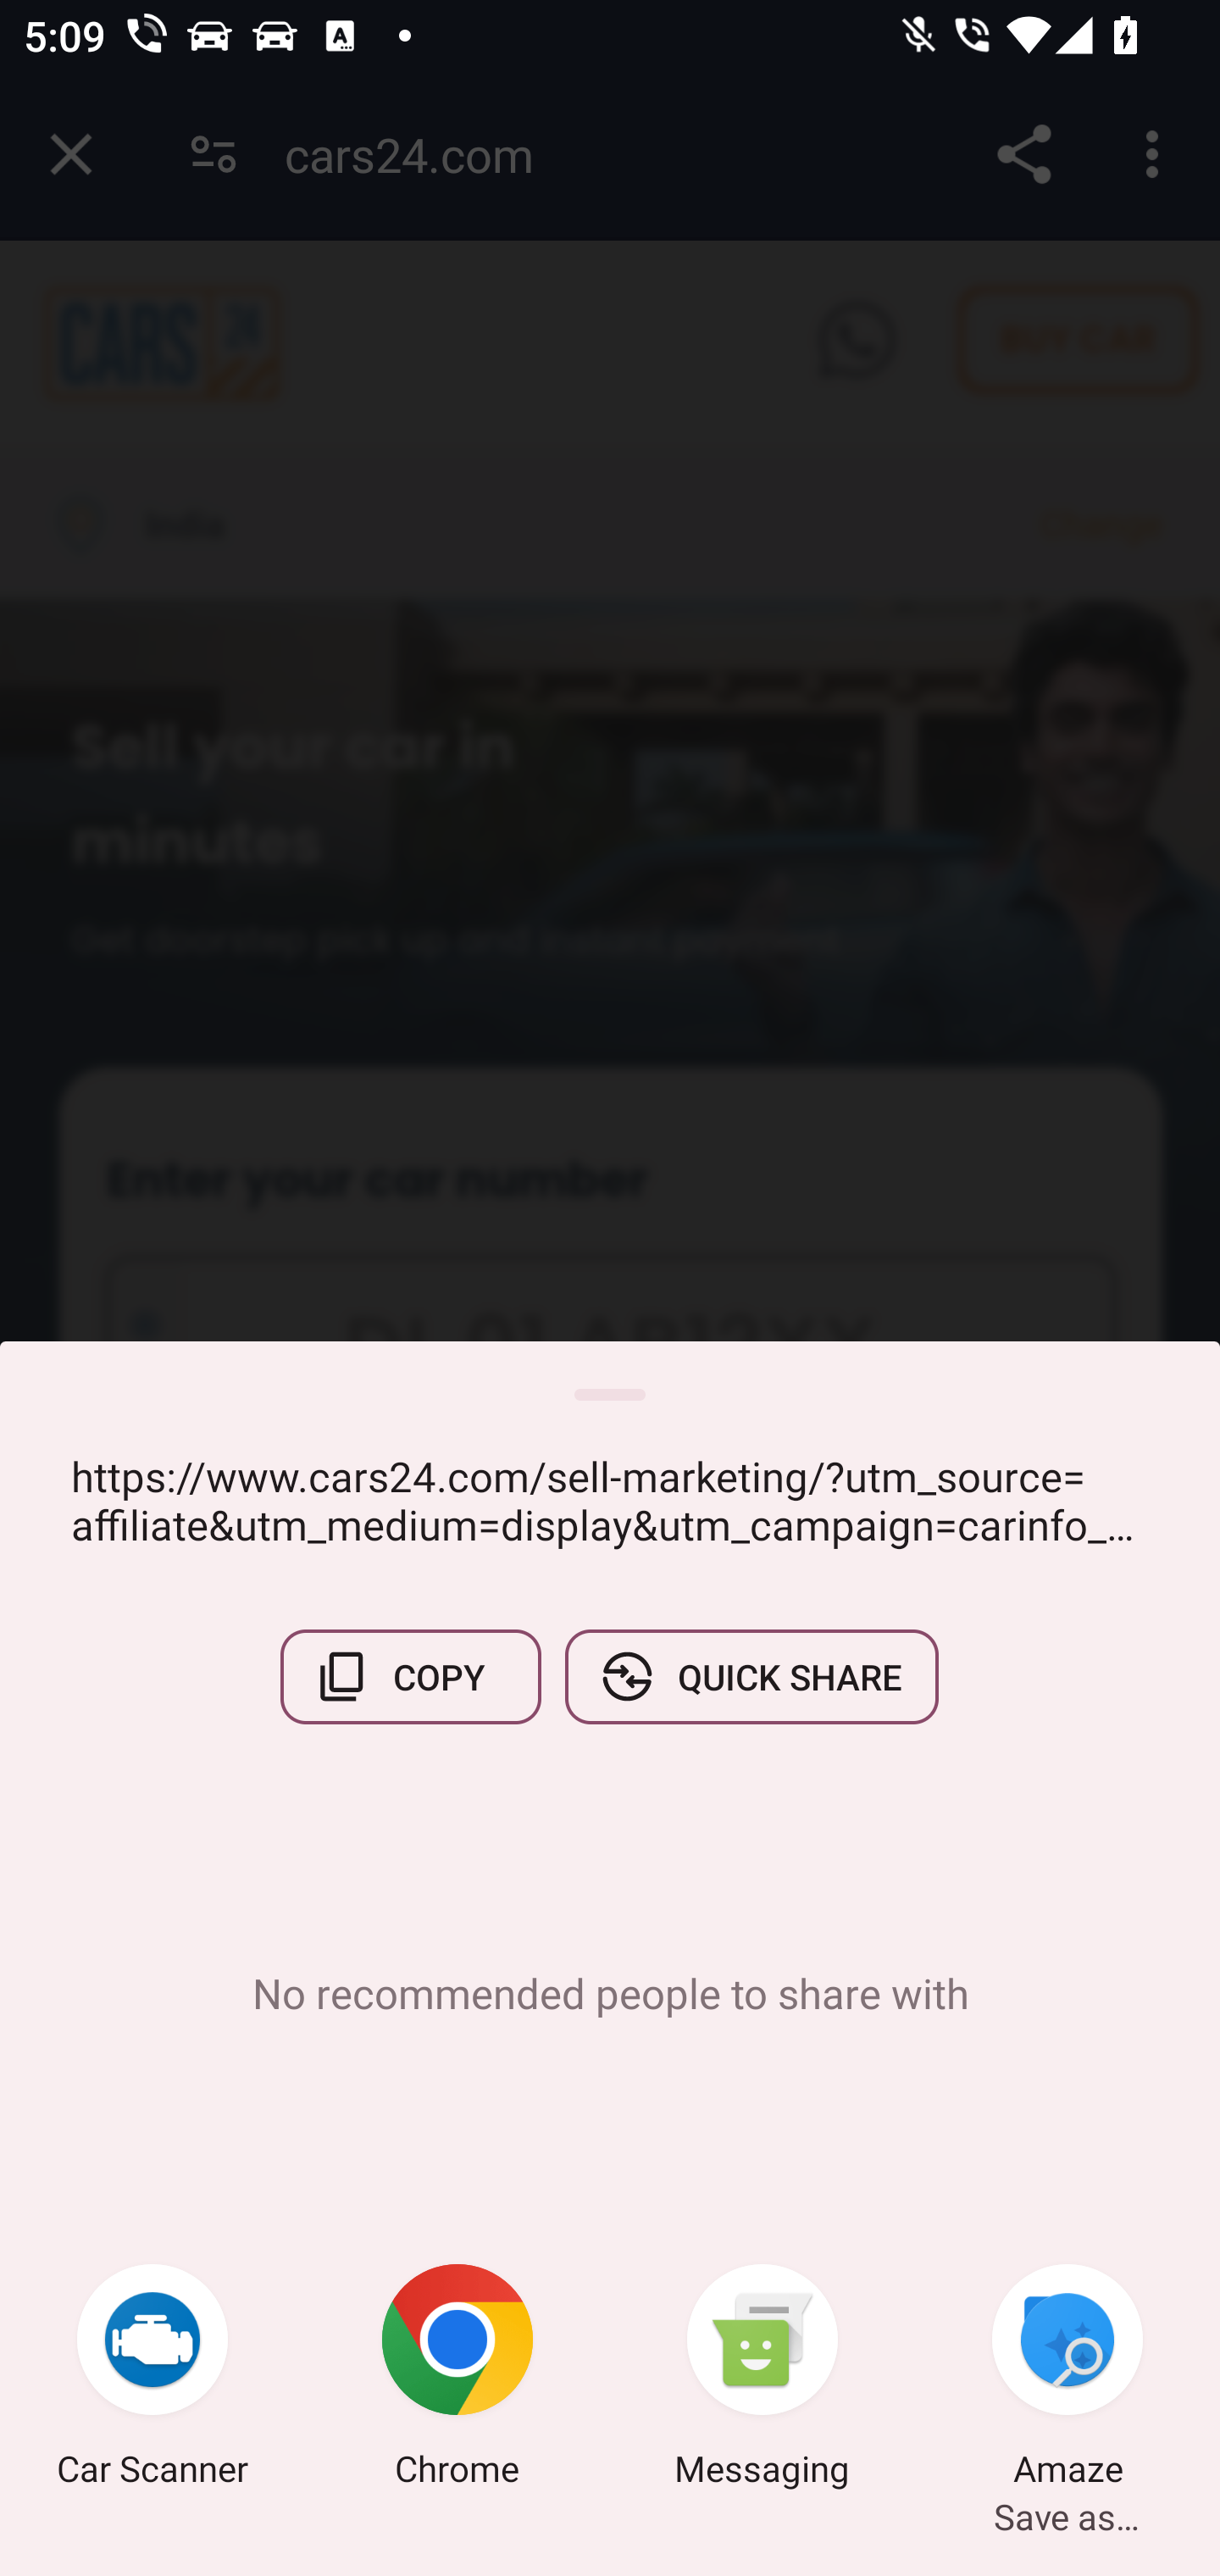 This screenshot has height=2576, width=1220. Describe the element at coordinates (762, 2379) in the screenshot. I see `Messaging` at that location.